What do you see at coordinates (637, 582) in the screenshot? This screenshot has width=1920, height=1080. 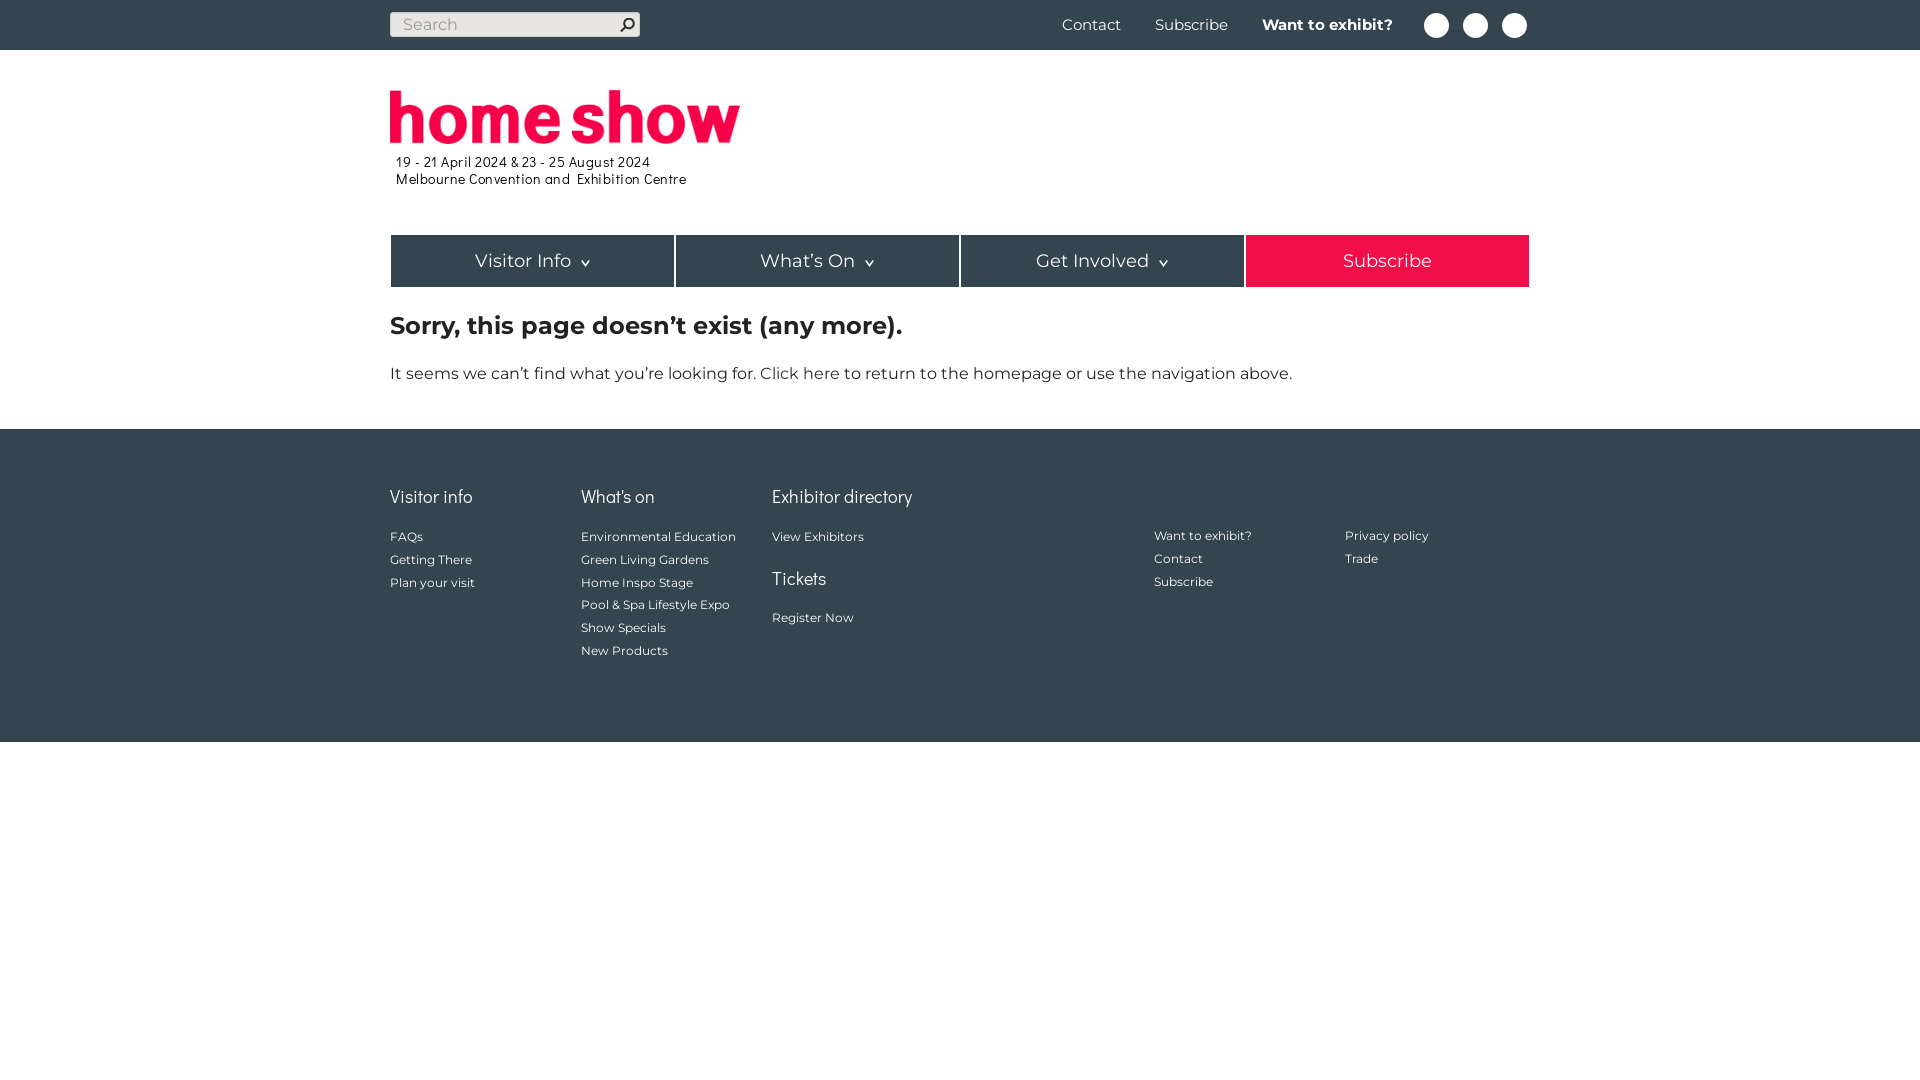 I see `Home Inspo Stage` at bounding box center [637, 582].